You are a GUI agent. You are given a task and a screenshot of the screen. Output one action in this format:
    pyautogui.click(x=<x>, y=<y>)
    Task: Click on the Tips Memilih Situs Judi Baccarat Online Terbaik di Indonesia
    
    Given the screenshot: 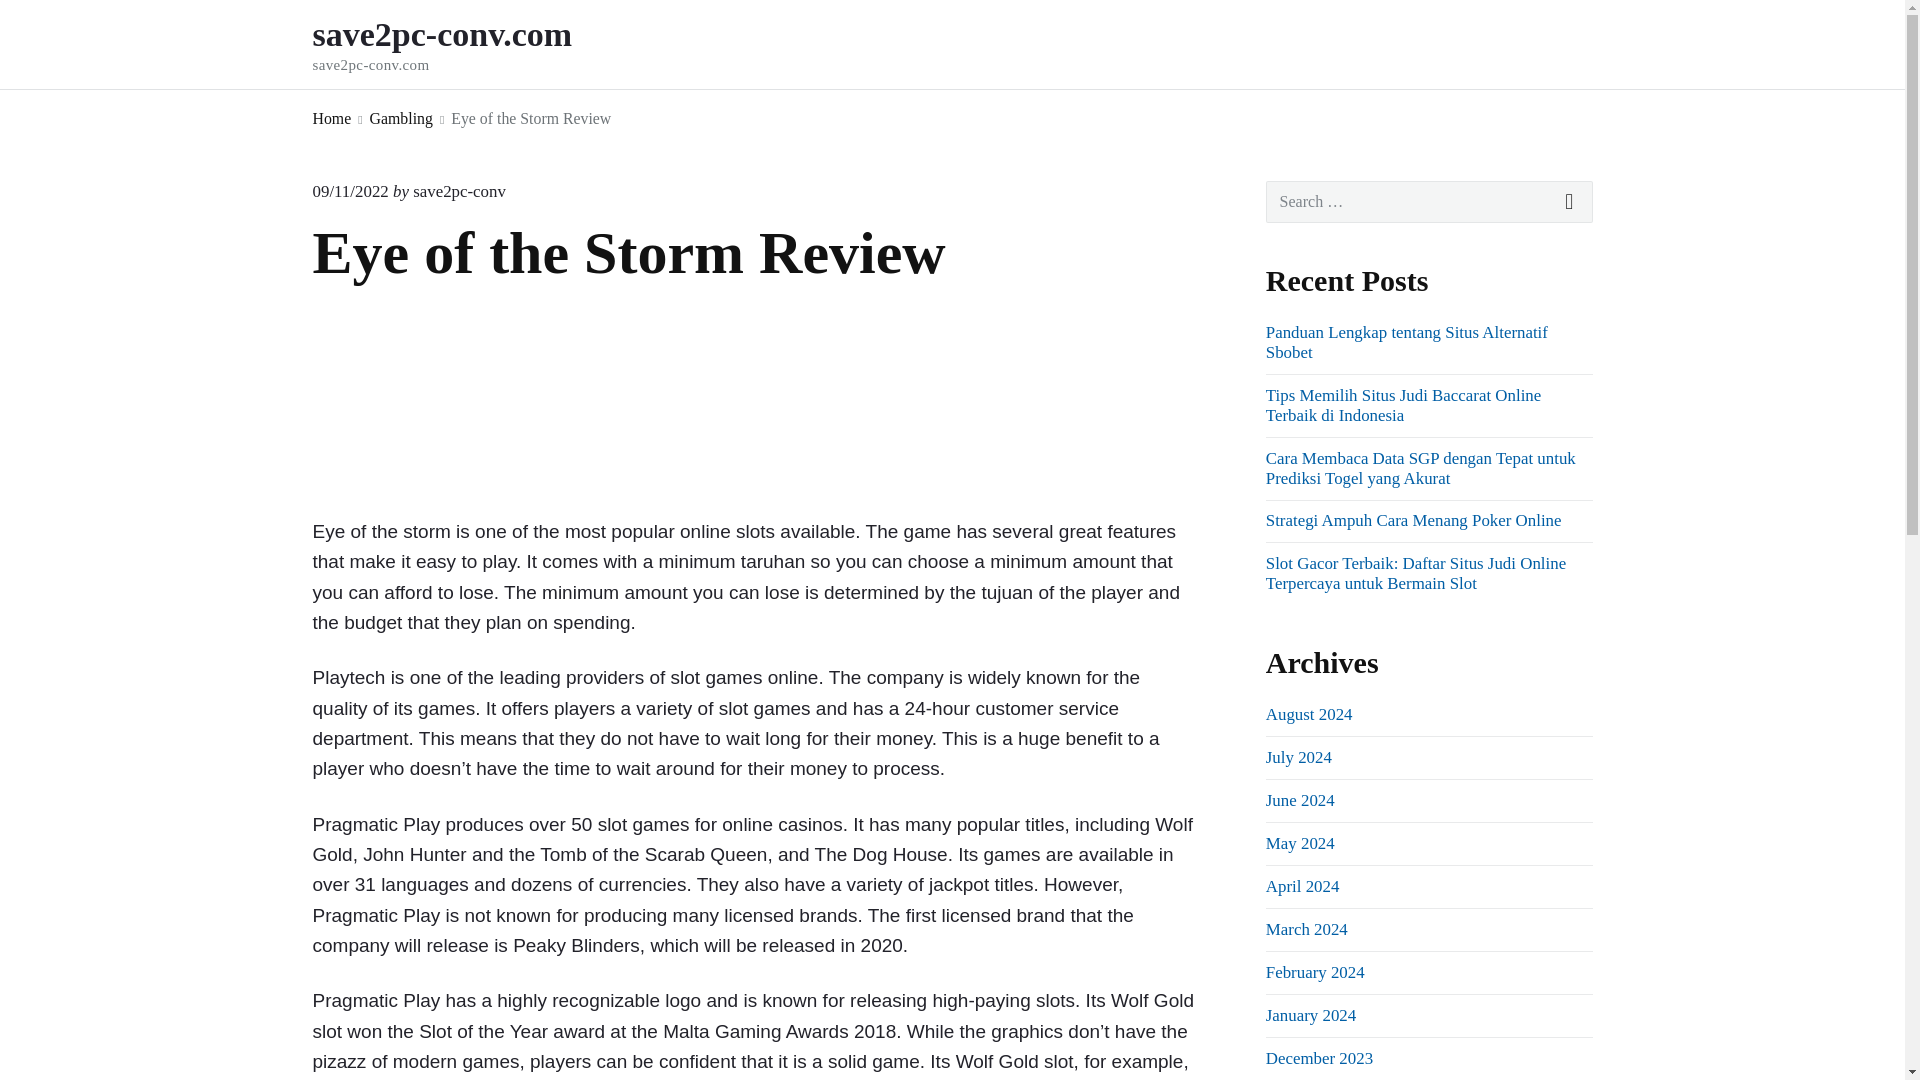 What is the action you would take?
    pyautogui.click(x=1403, y=405)
    